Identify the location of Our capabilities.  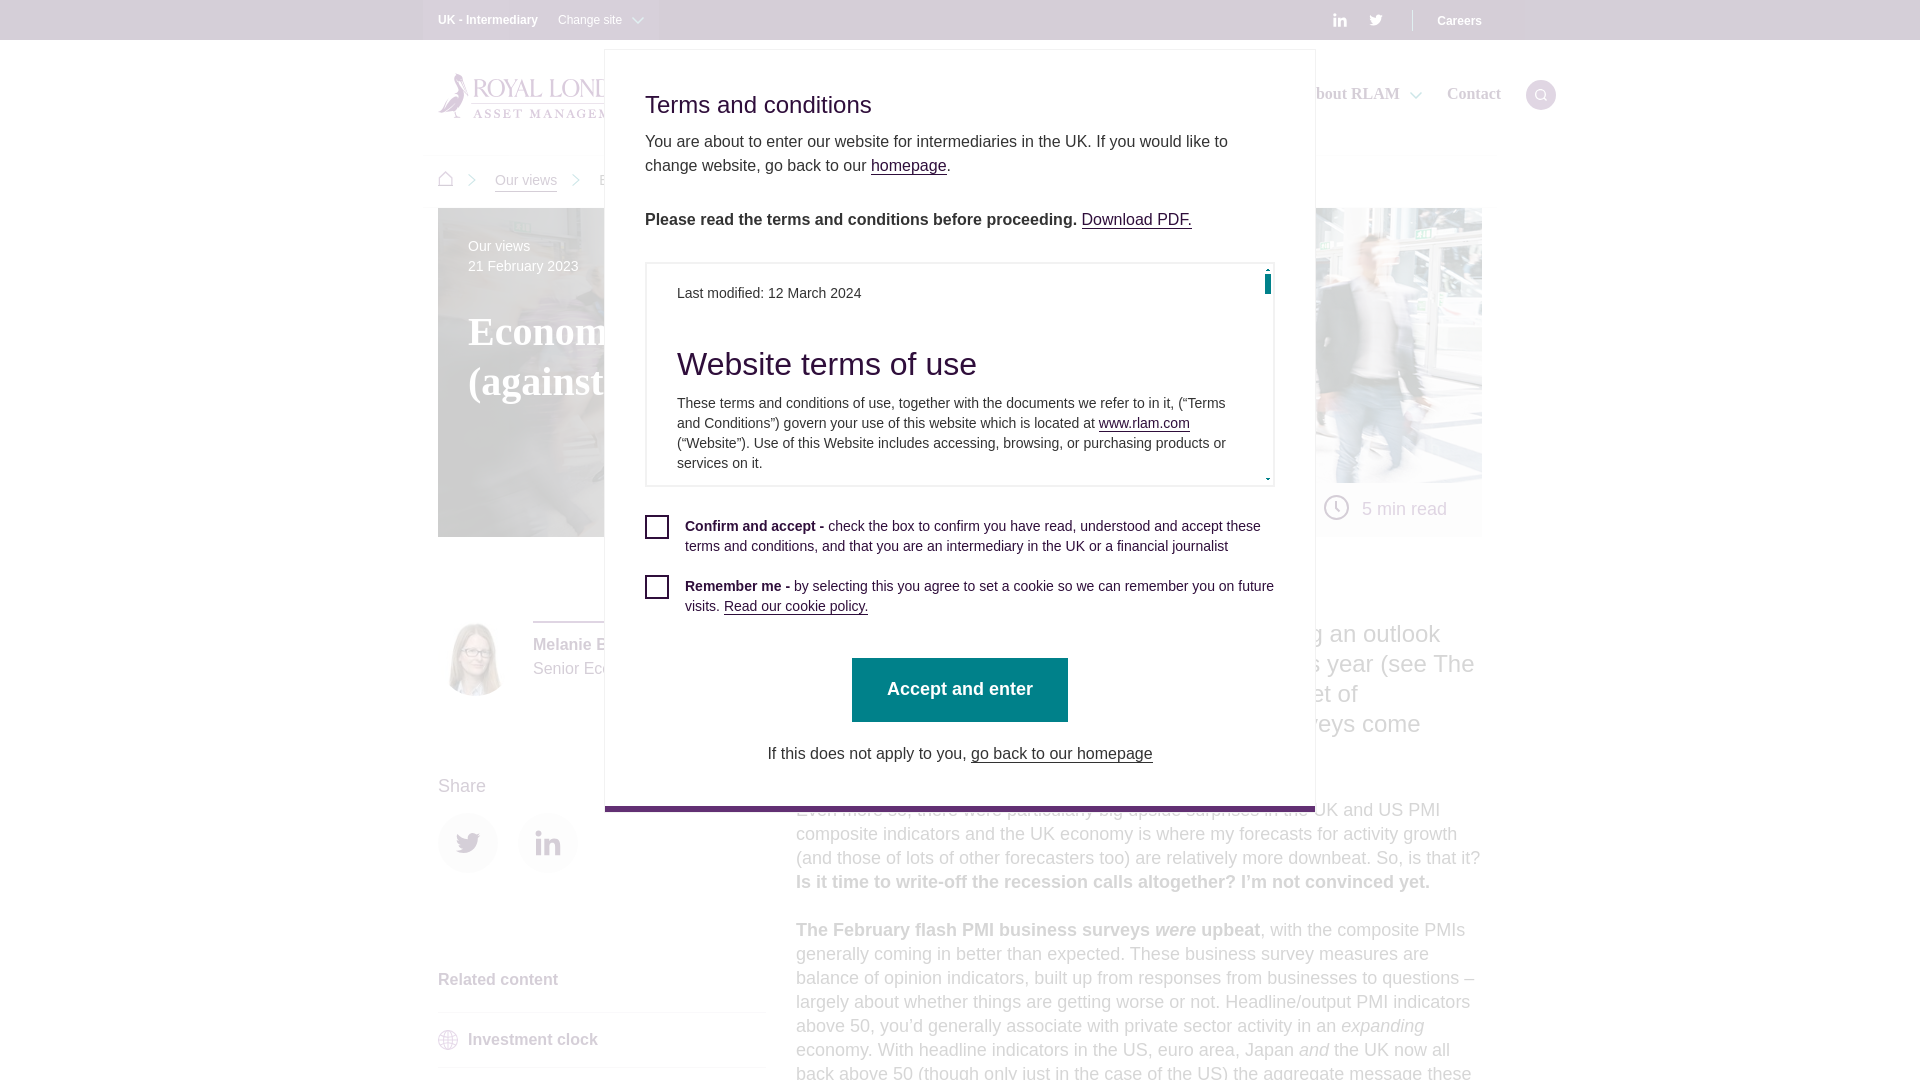
(878, 95).